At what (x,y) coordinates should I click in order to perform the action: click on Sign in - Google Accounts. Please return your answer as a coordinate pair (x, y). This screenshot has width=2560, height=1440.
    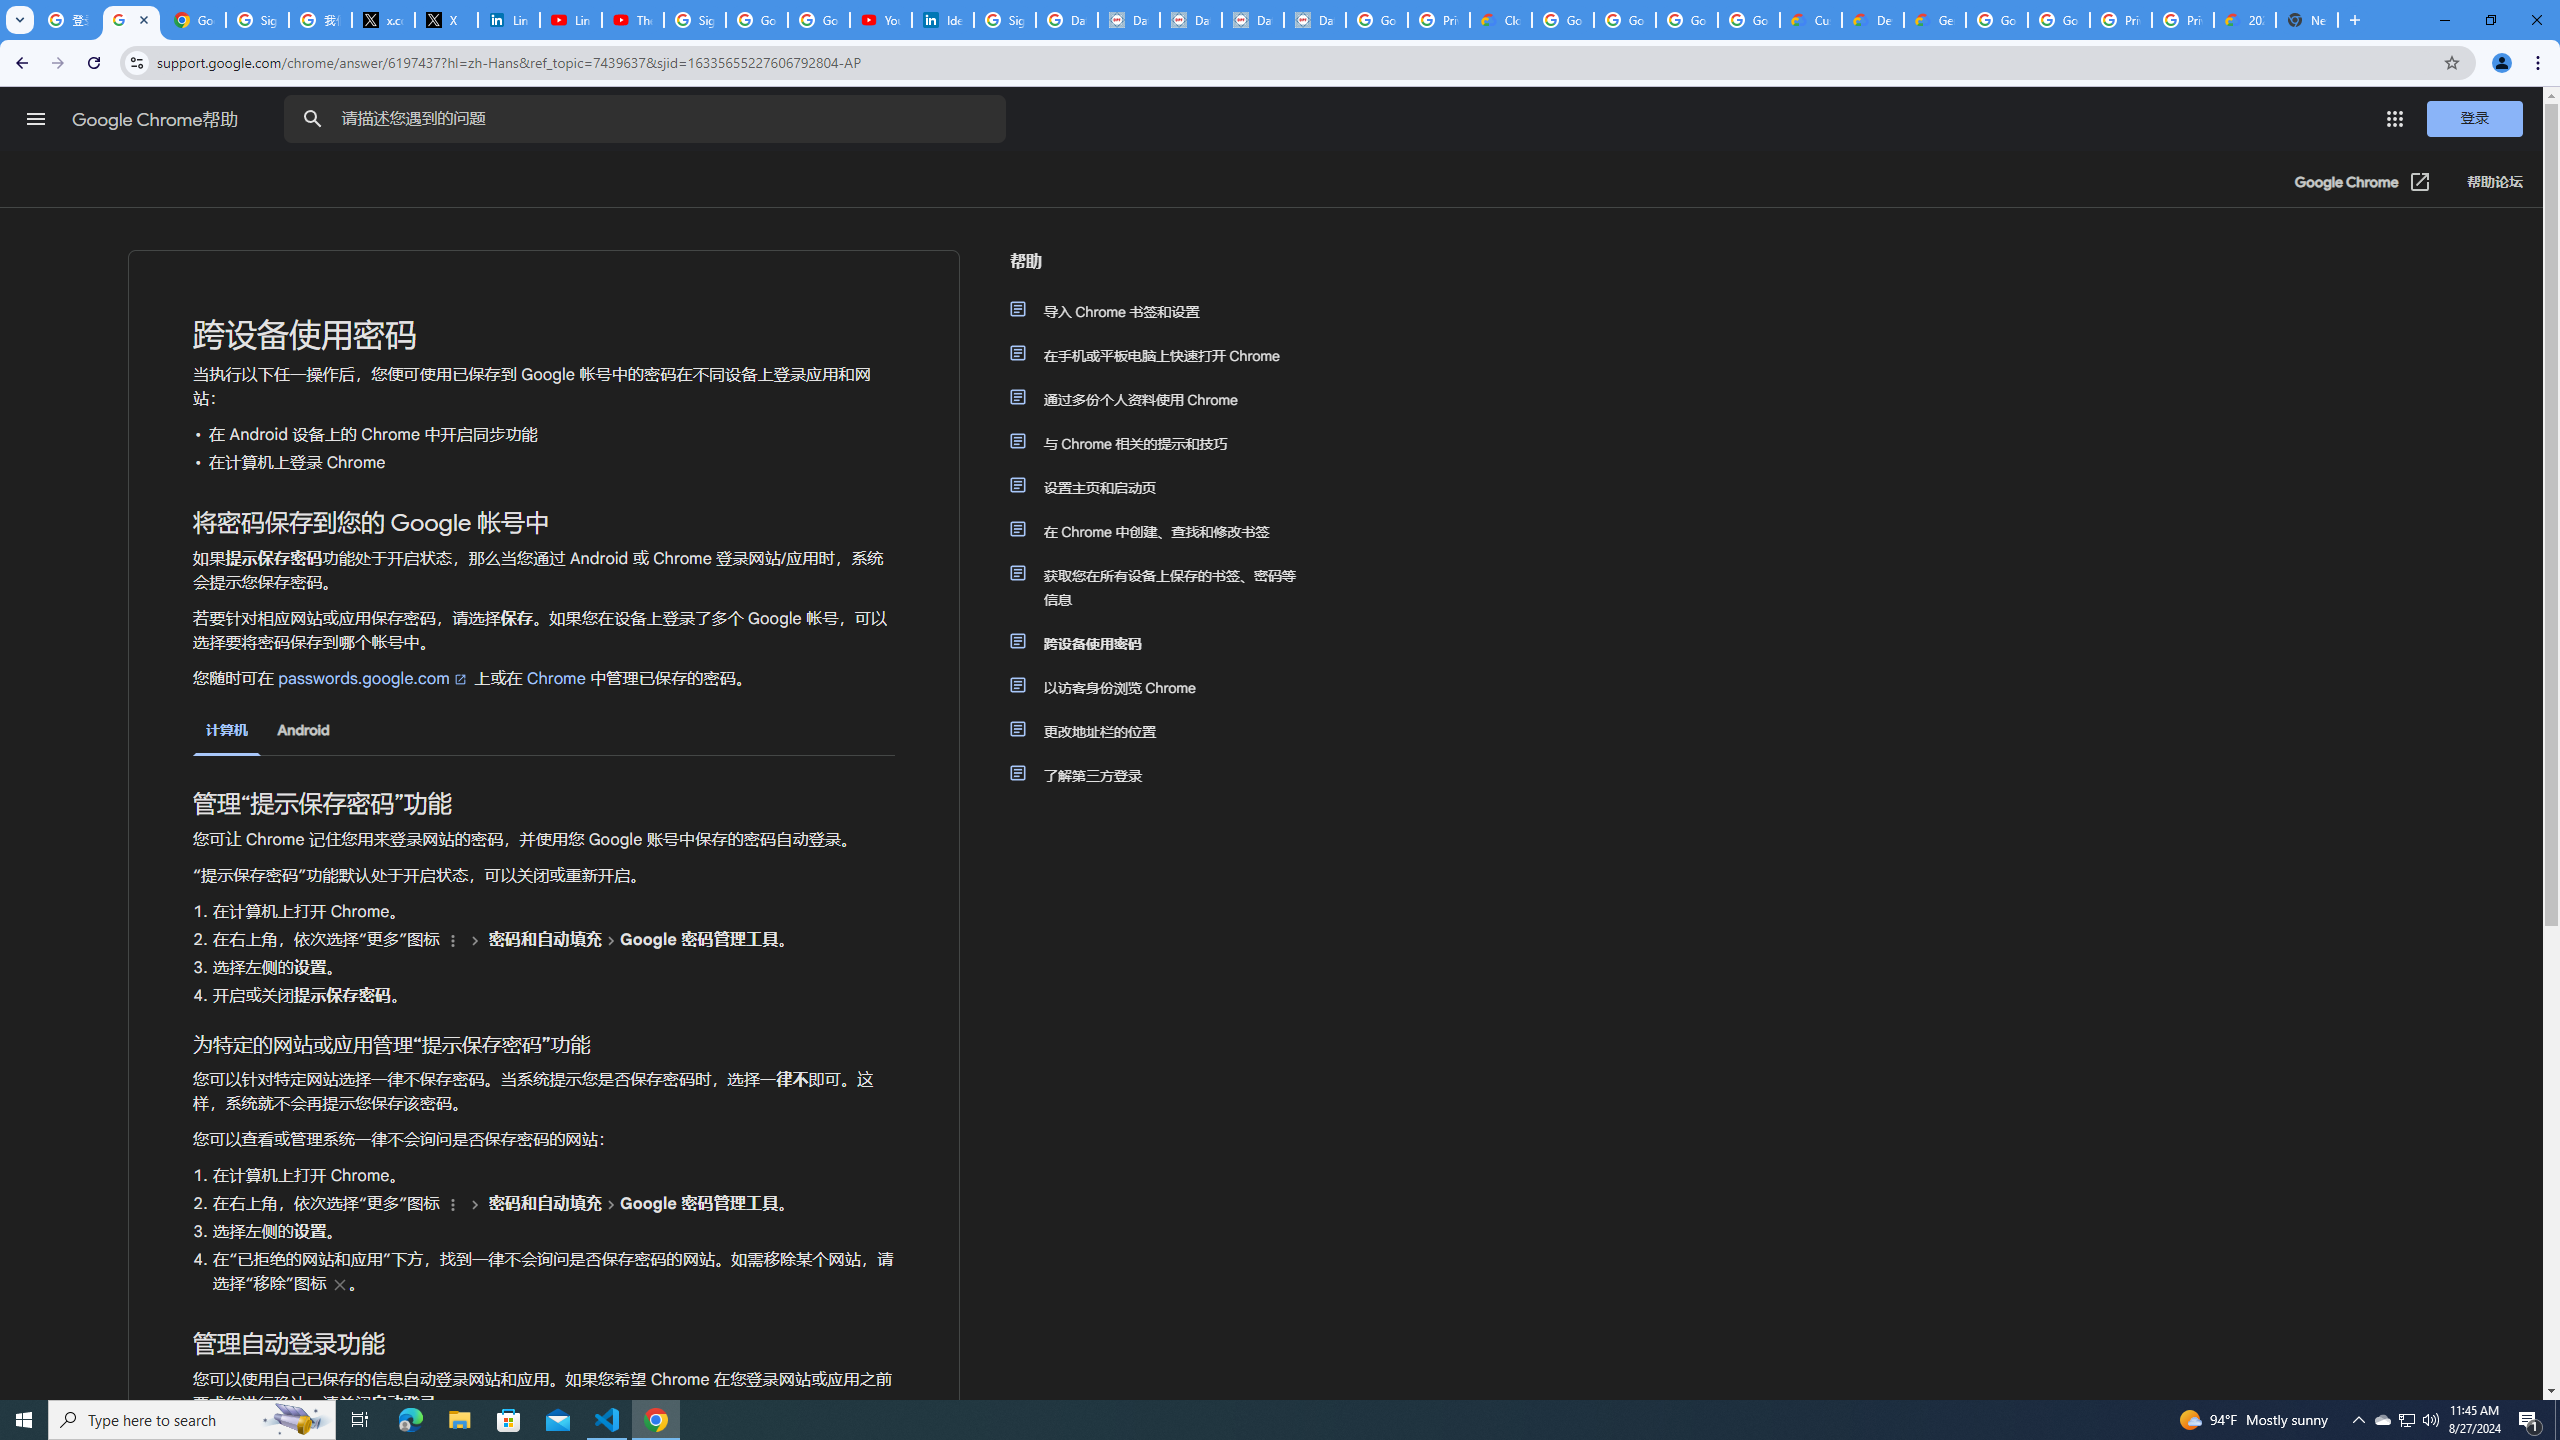
    Looking at the image, I should click on (694, 20).